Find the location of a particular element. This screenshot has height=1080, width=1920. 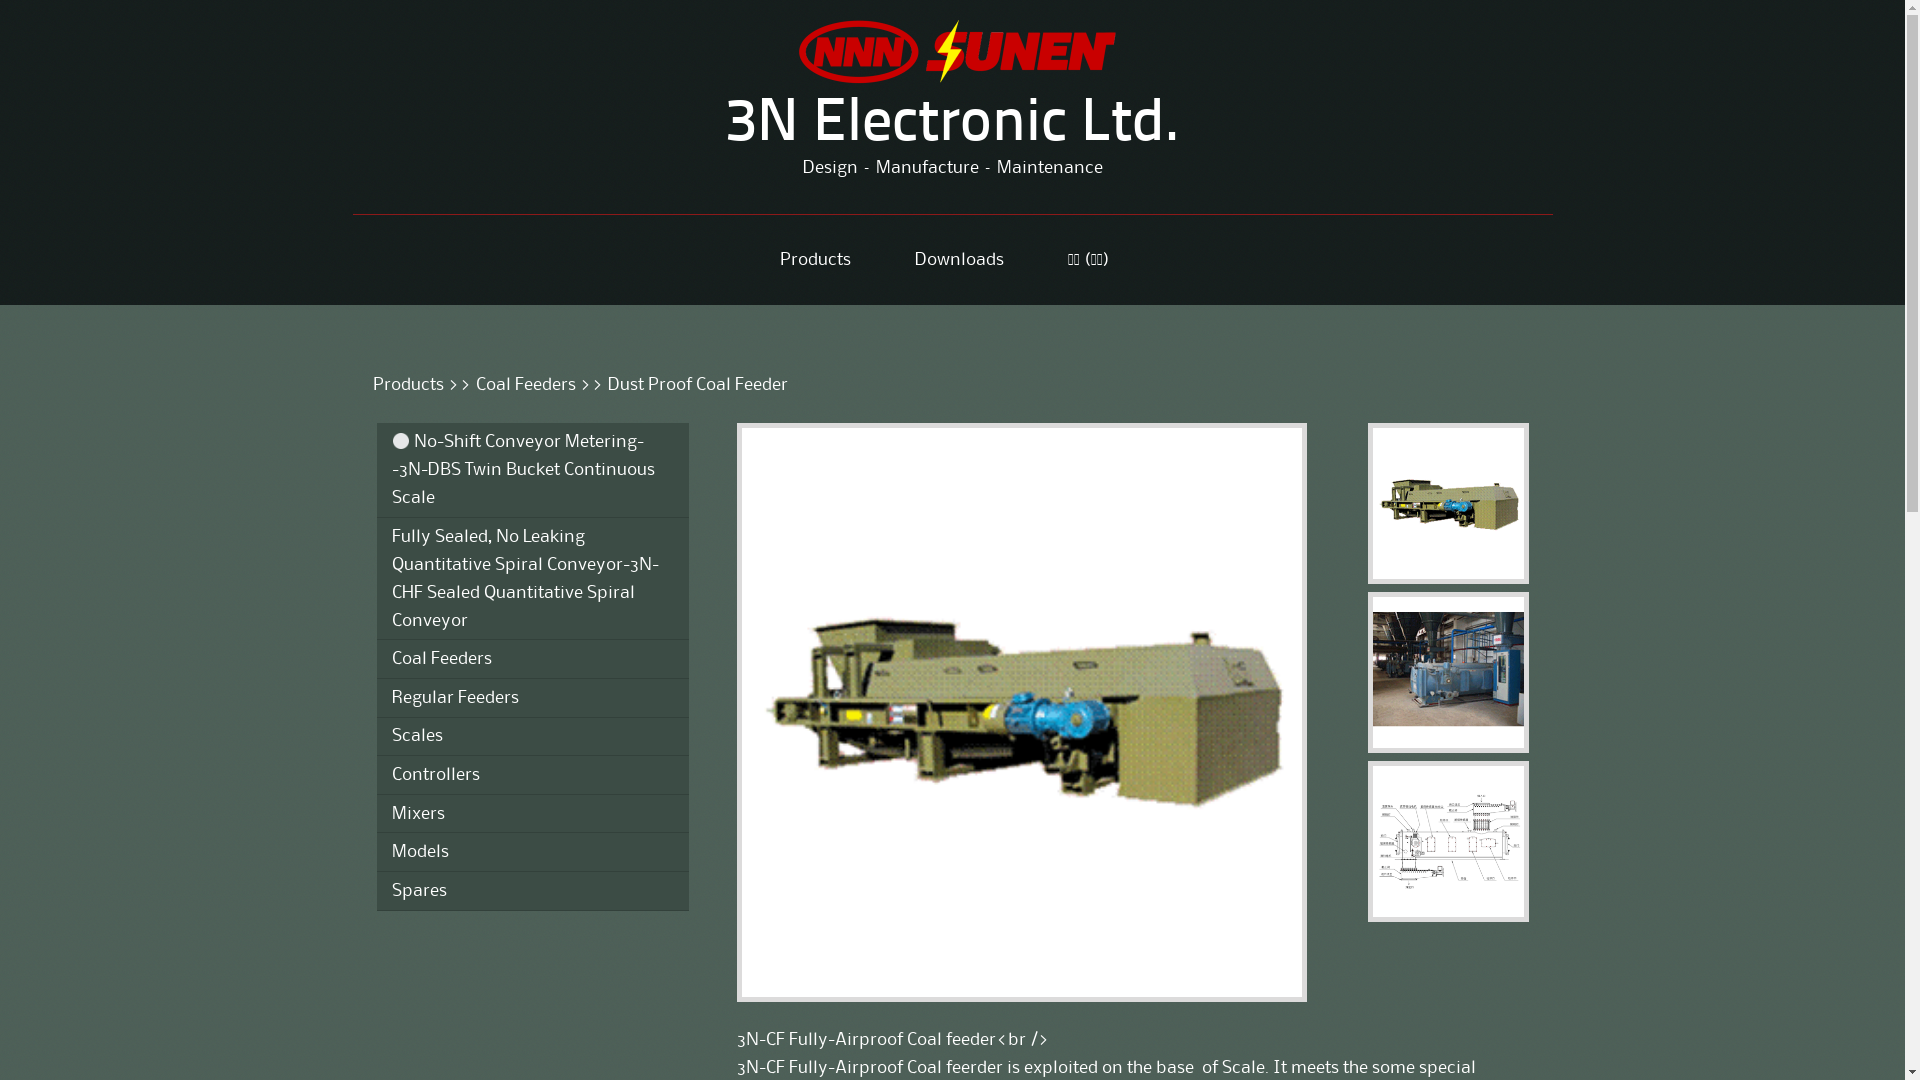

Models is located at coordinates (532, 852).